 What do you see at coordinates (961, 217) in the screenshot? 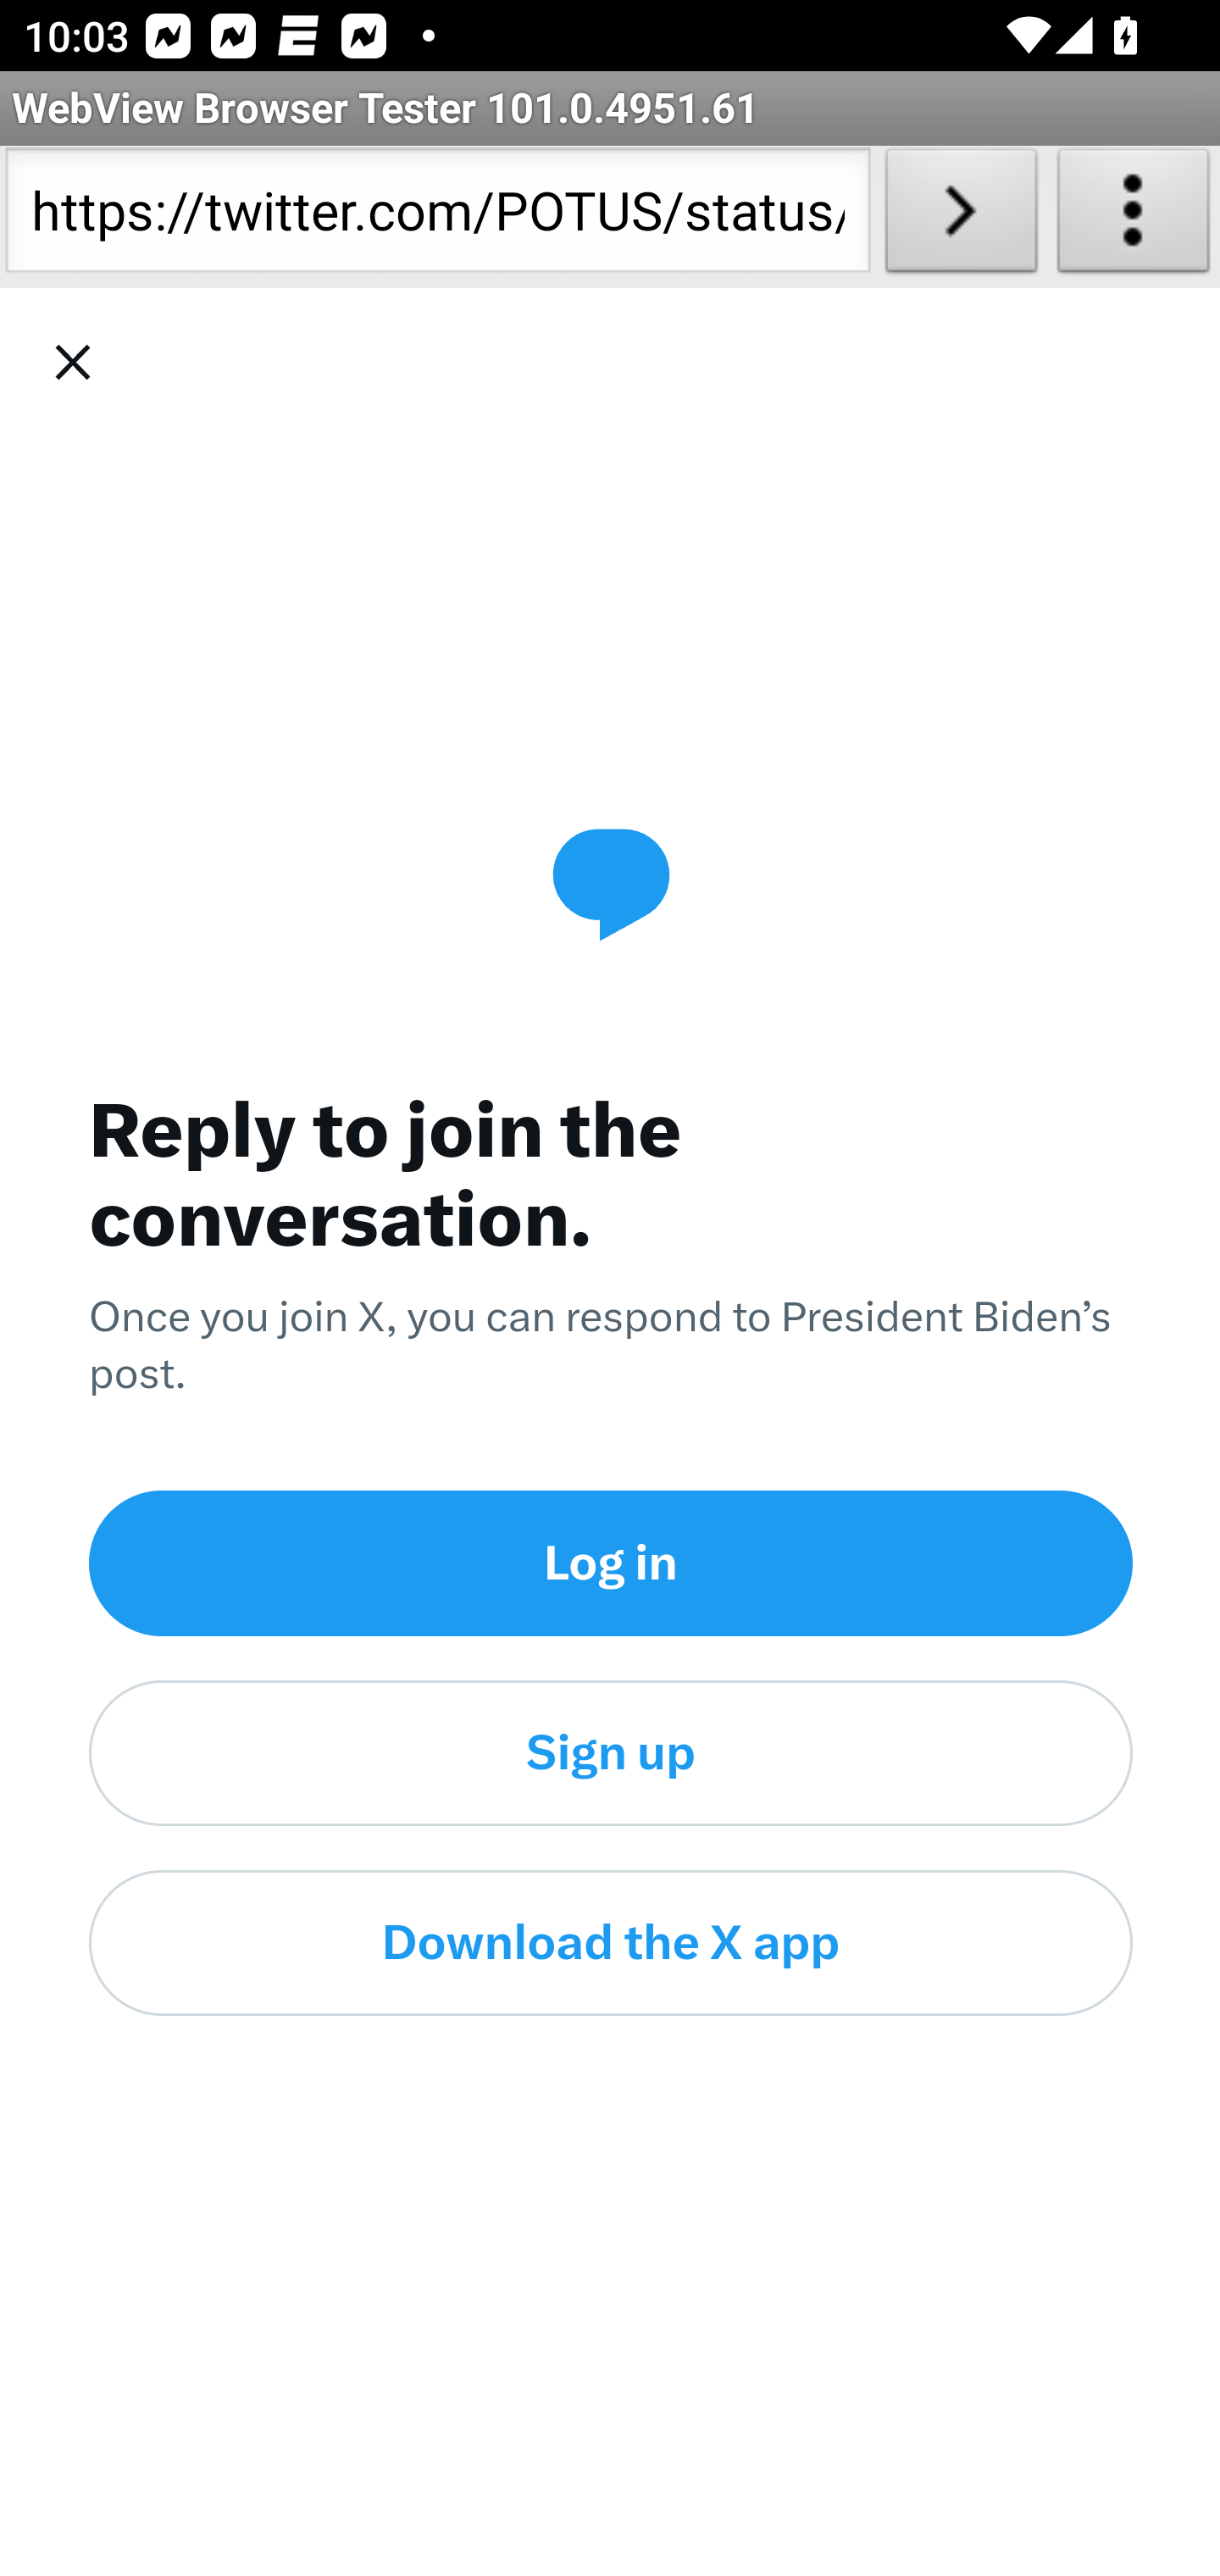
I see `Load URL` at bounding box center [961, 217].